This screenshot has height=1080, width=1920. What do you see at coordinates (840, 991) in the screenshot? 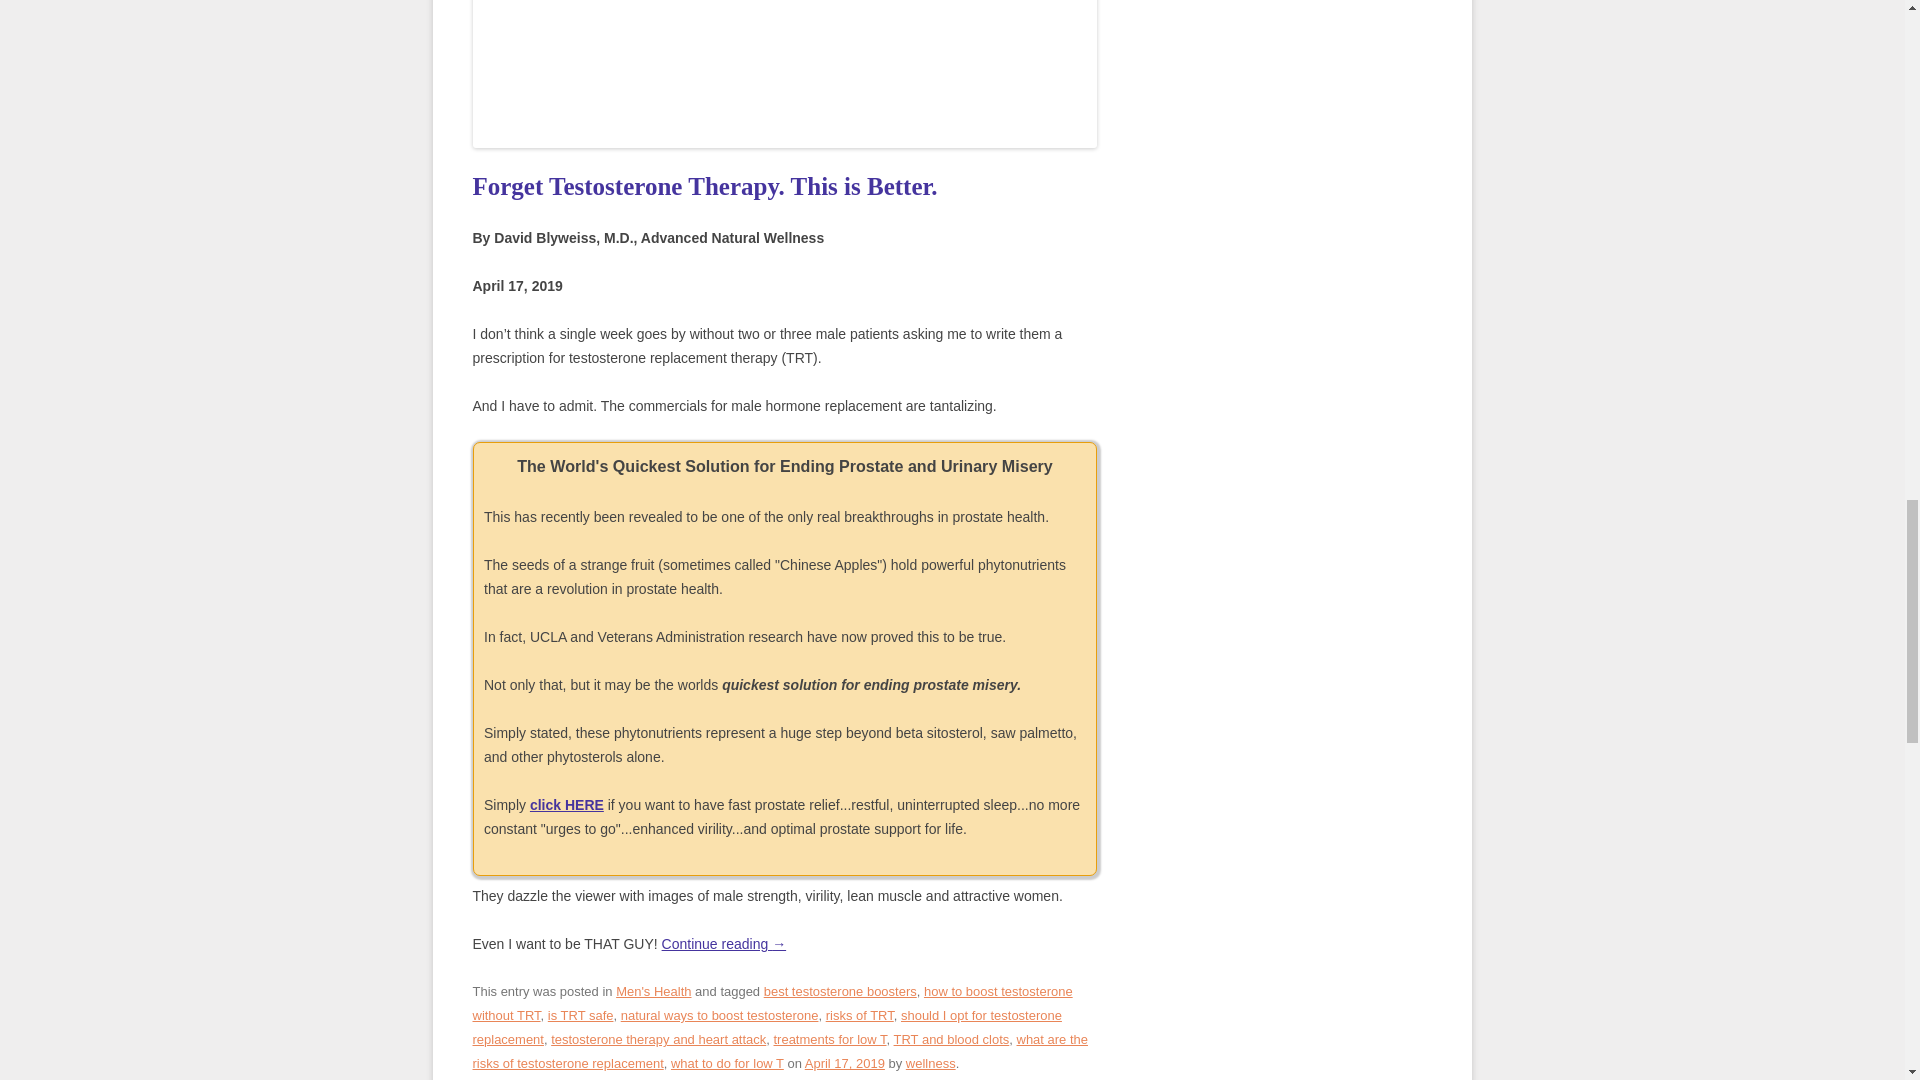
I see `best testosterone boosters` at bounding box center [840, 991].